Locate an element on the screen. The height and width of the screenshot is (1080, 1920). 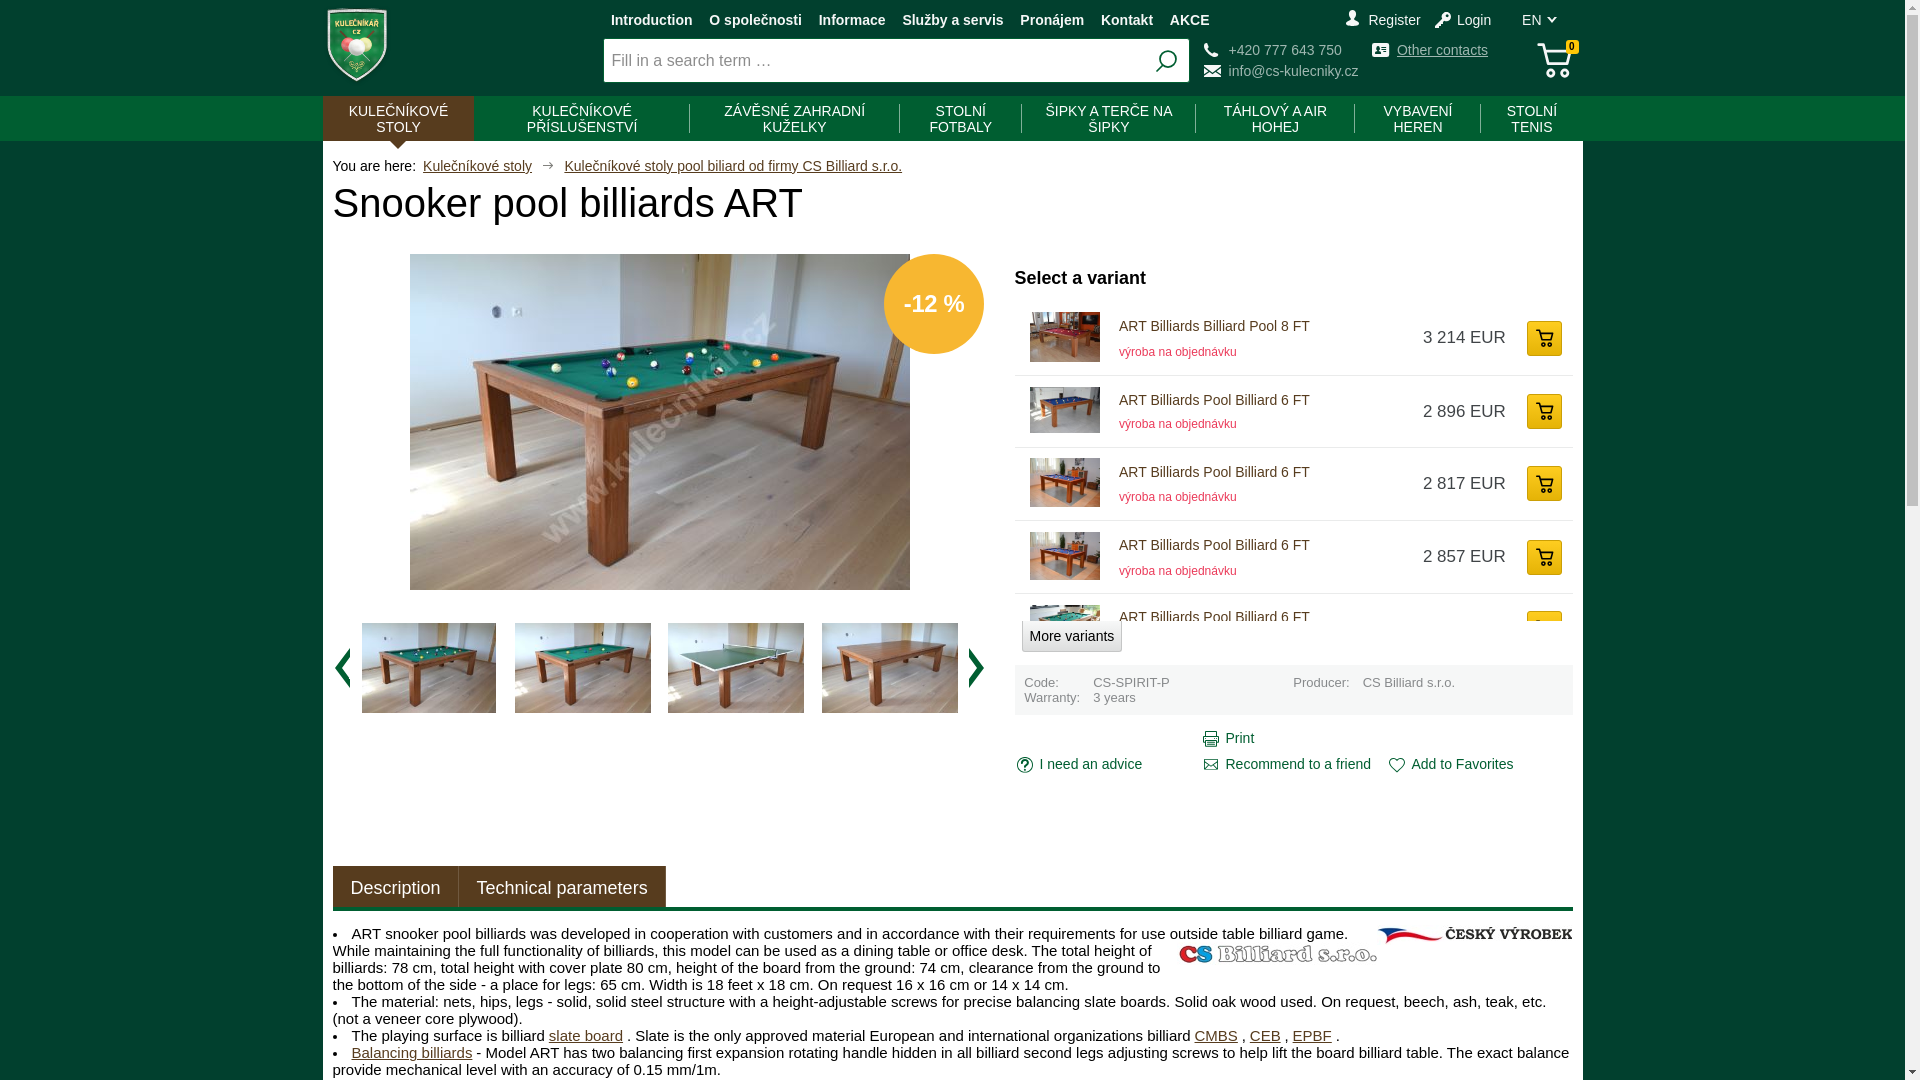
Introduction is located at coordinates (652, 20).